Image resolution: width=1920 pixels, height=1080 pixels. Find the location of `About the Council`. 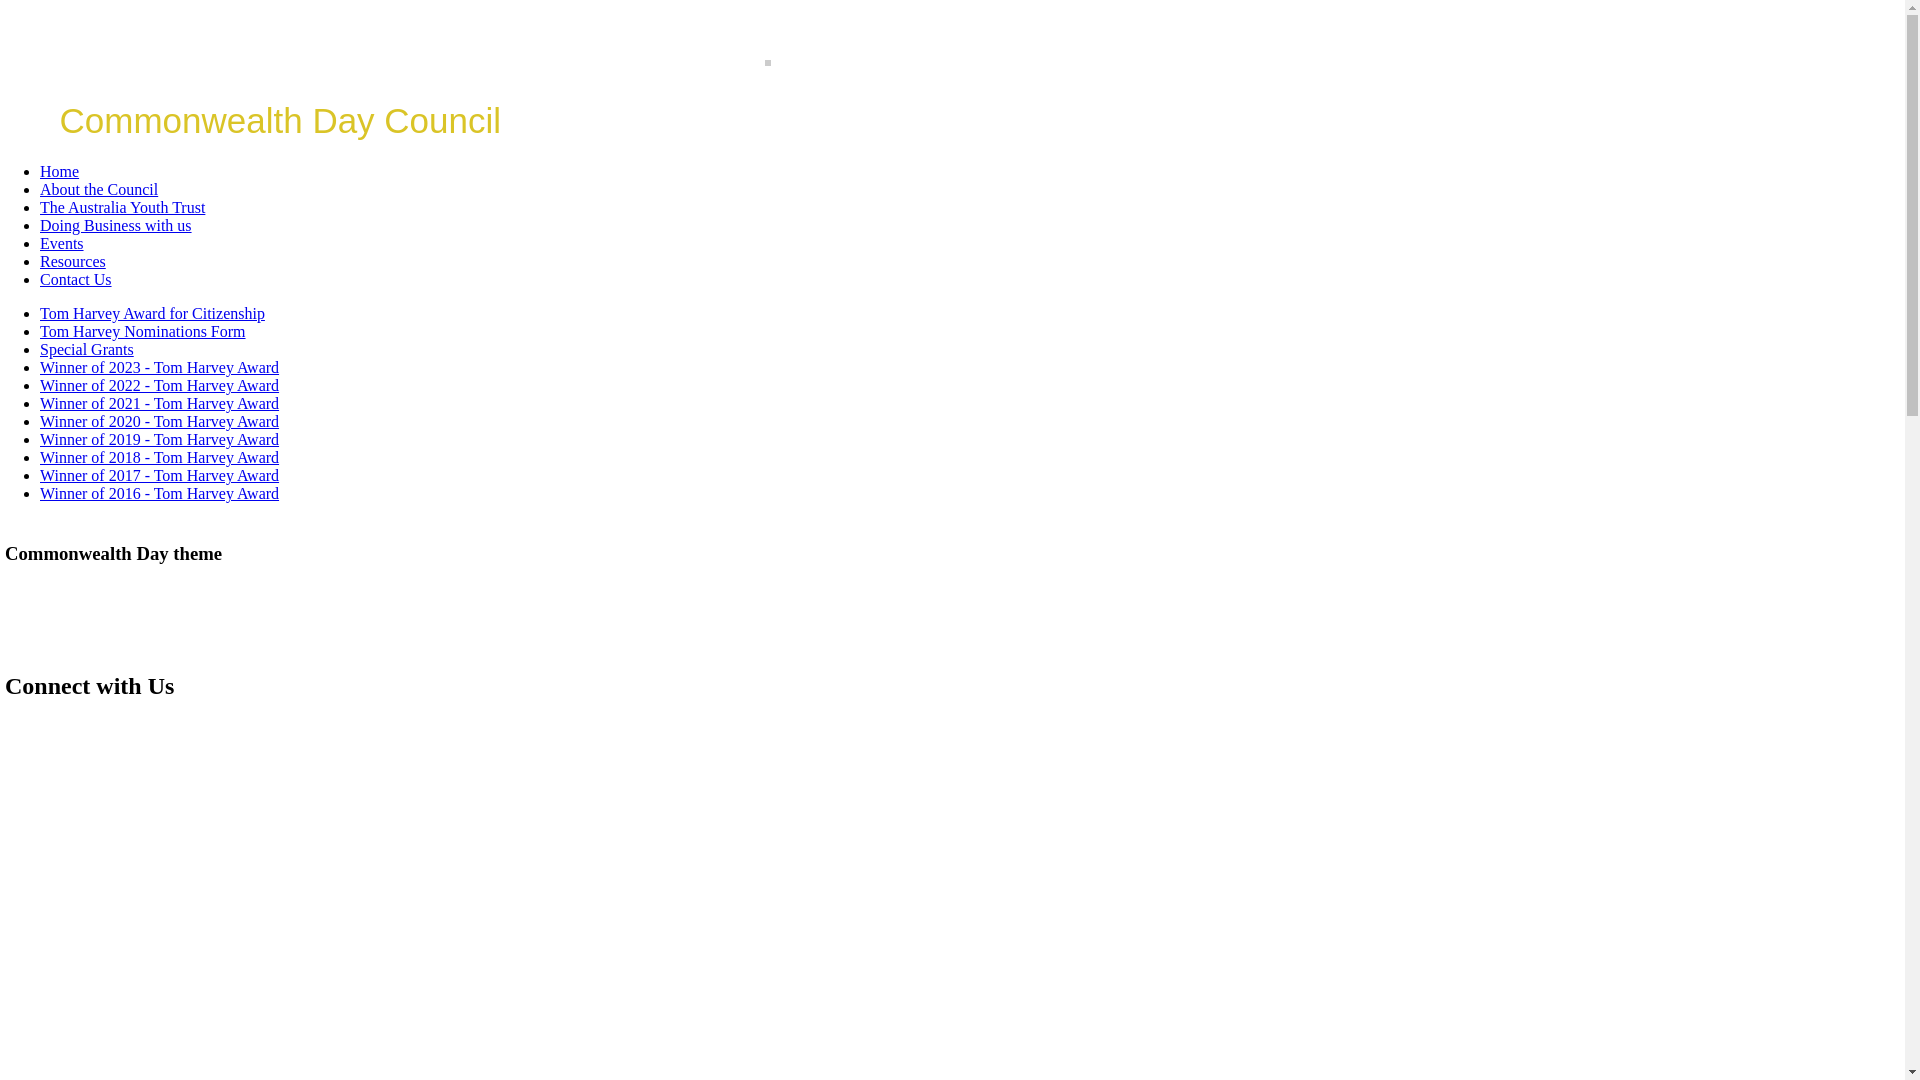

About the Council is located at coordinates (99, 190).